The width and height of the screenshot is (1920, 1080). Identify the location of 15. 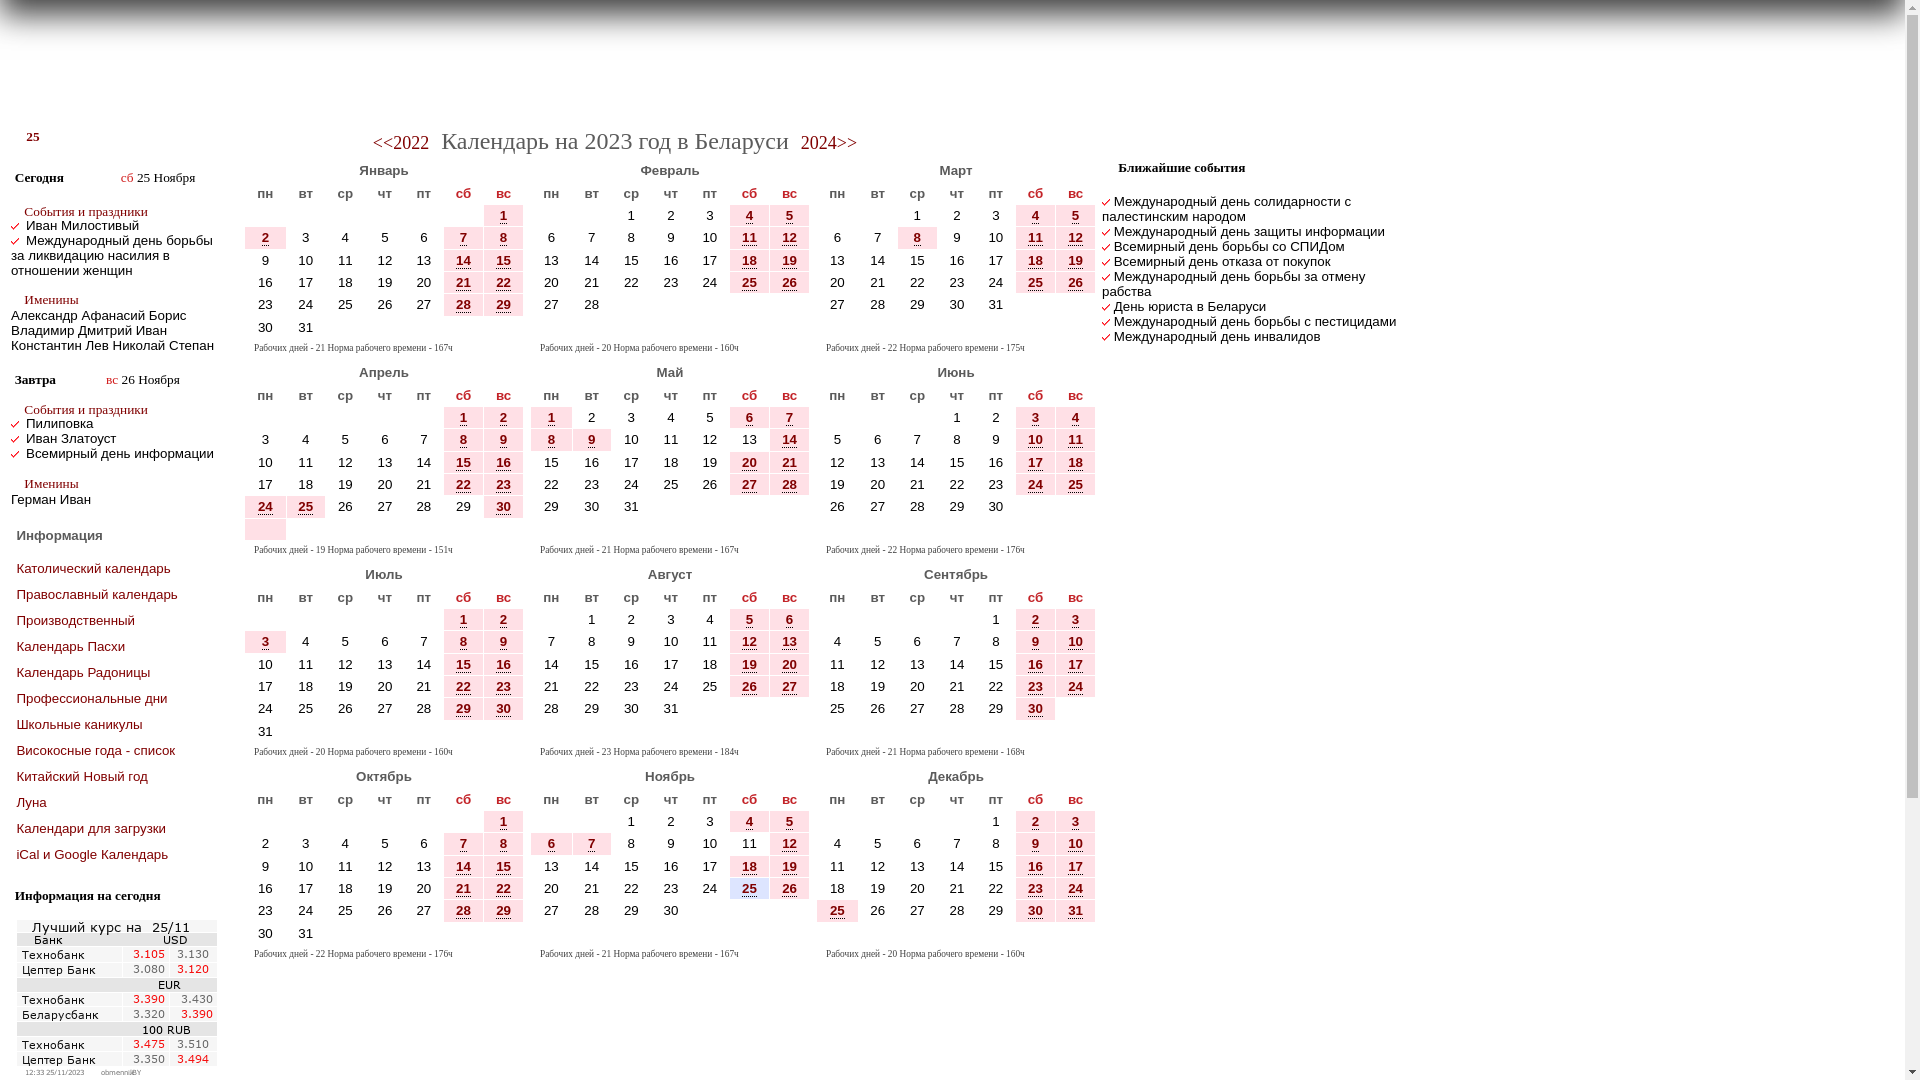
(464, 462).